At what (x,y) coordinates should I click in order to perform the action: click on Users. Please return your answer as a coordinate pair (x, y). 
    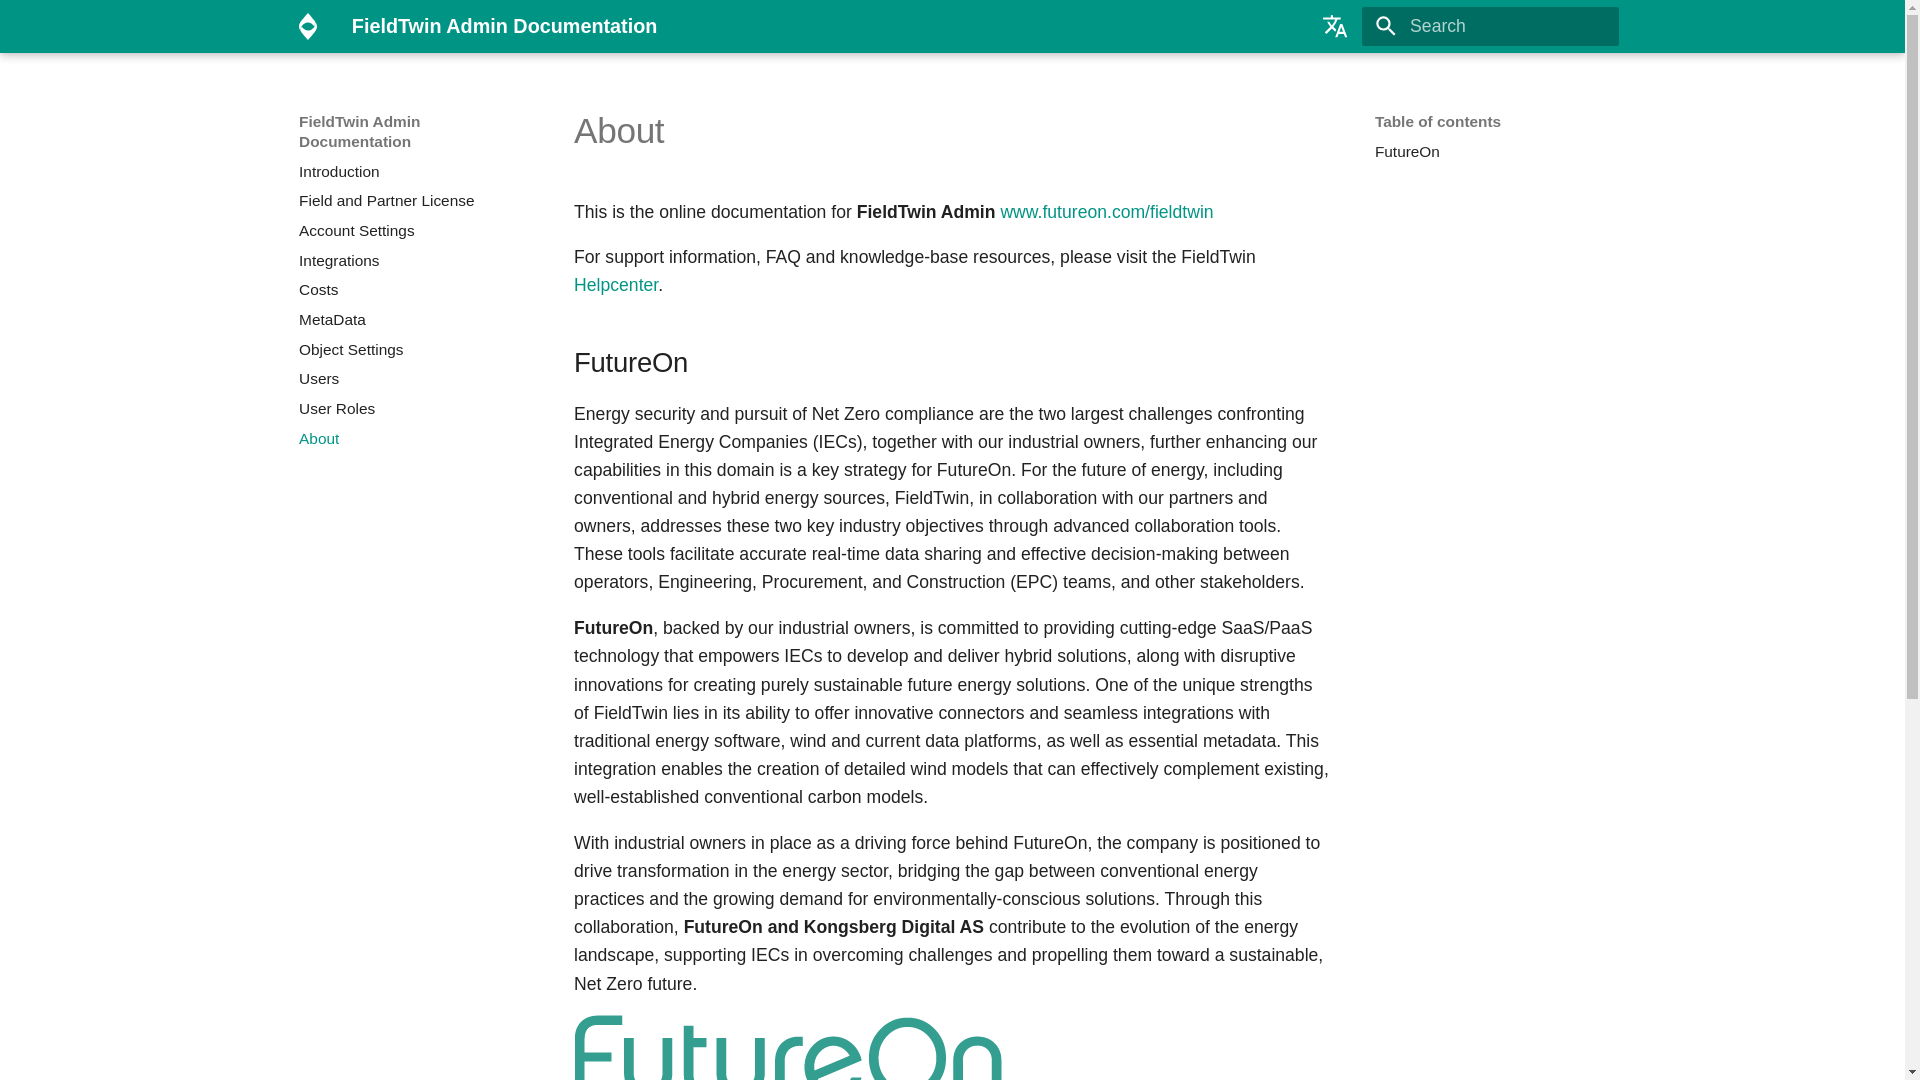
    Looking at the image, I should click on (414, 378).